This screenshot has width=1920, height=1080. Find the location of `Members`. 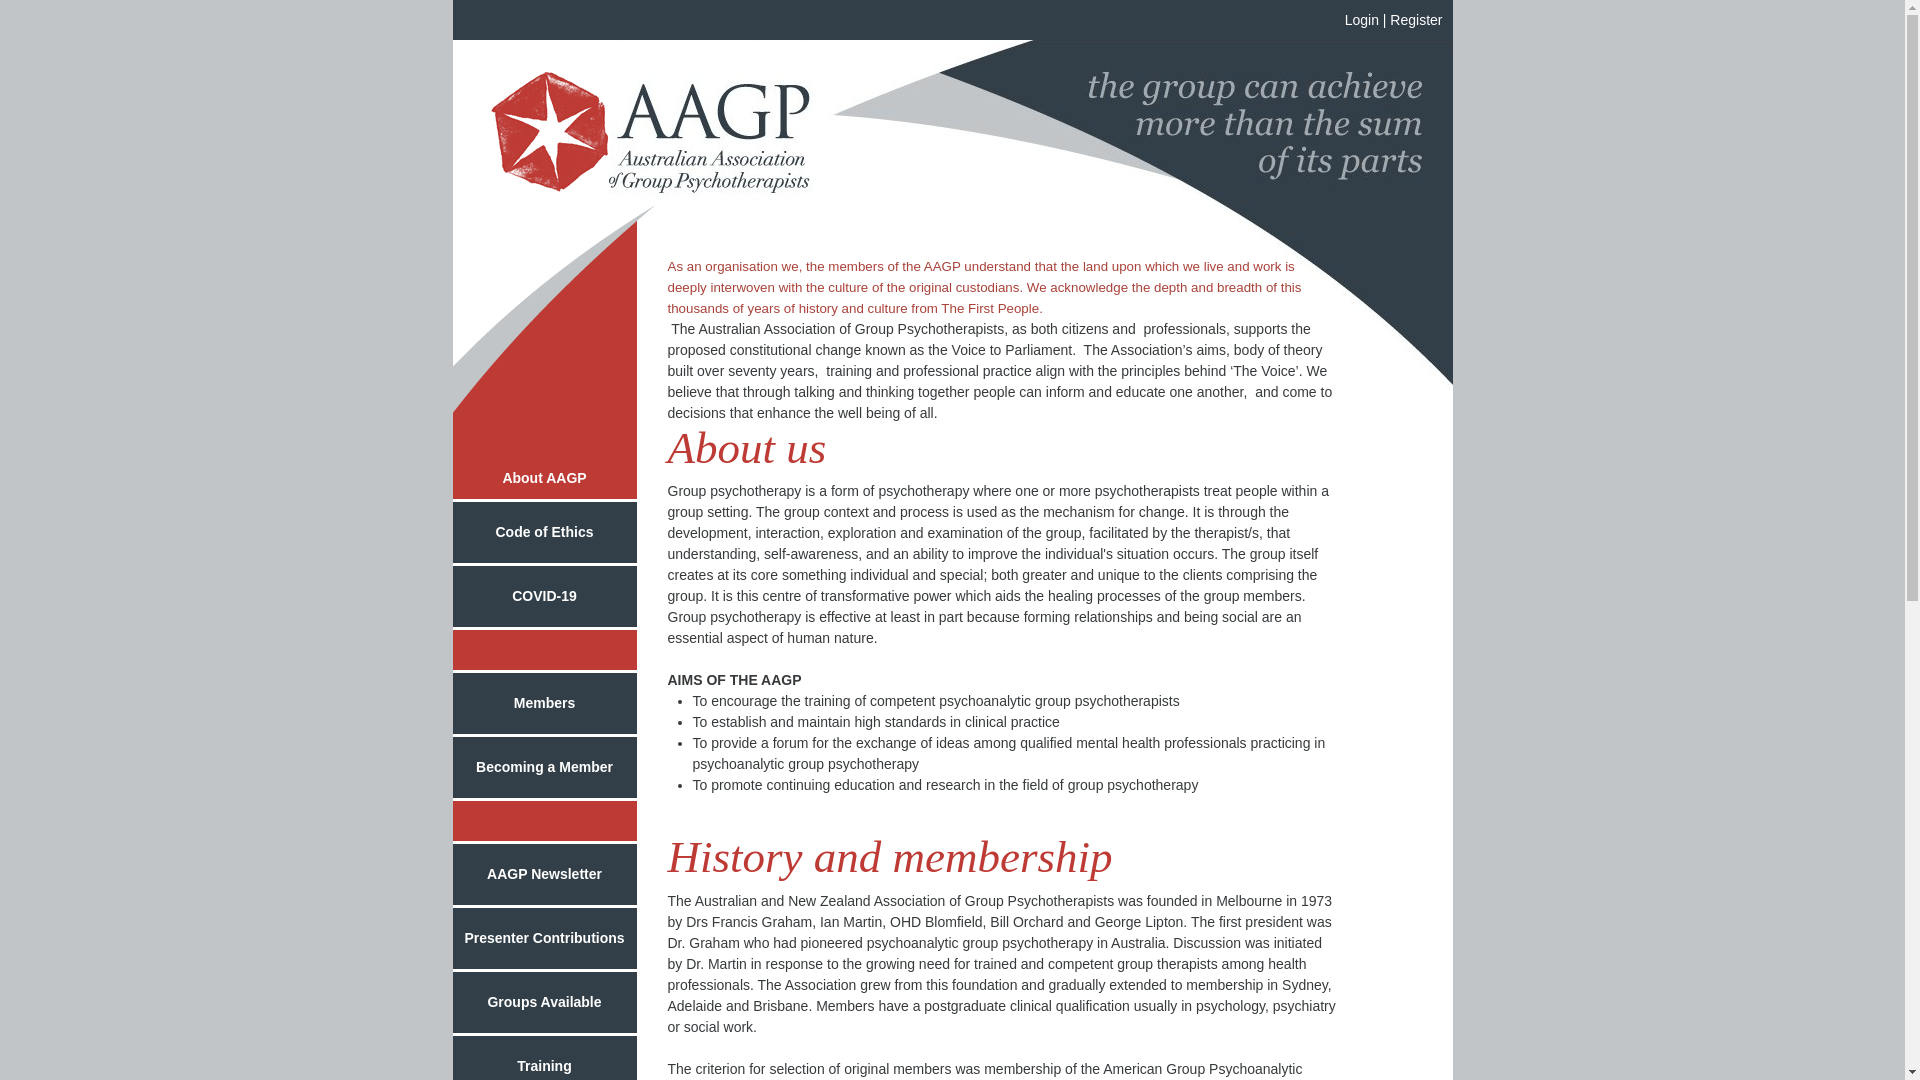

Members is located at coordinates (544, 705).